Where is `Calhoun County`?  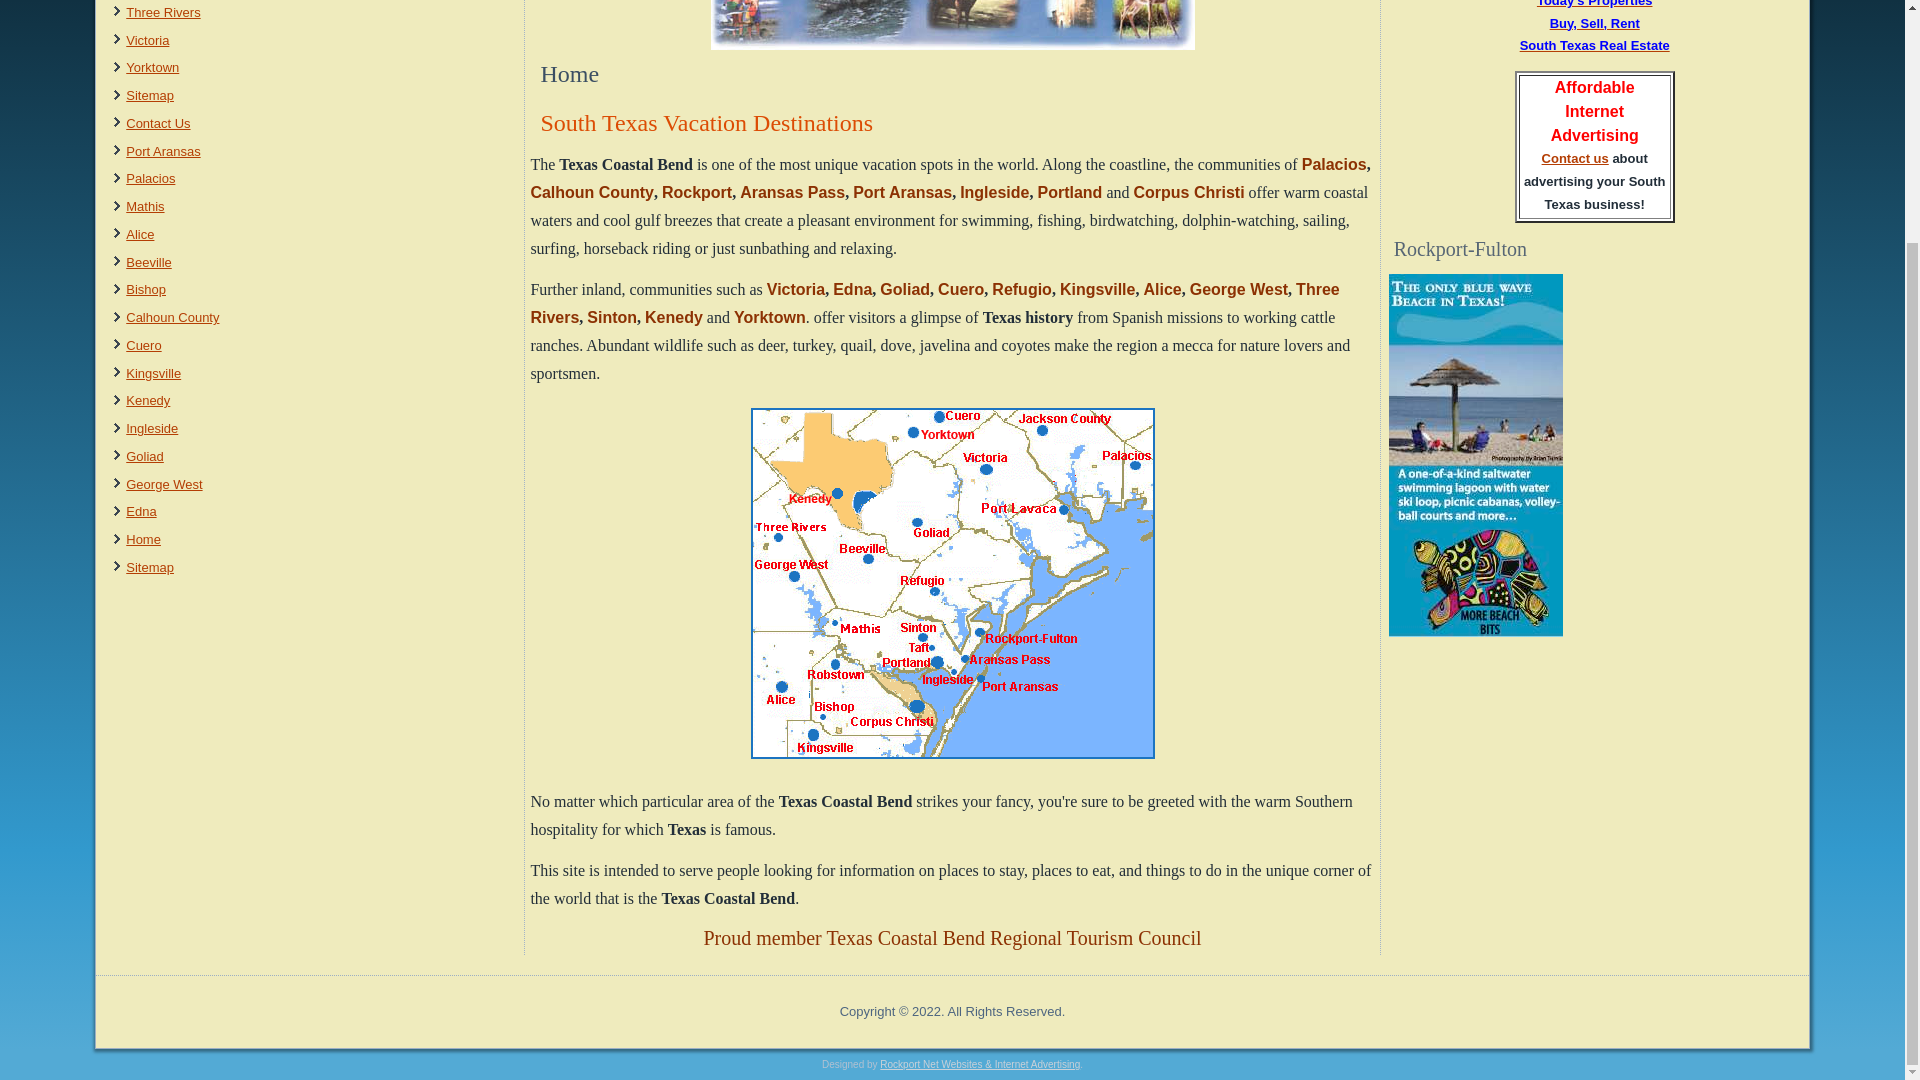 Calhoun County is located at coordinates (172, 317).